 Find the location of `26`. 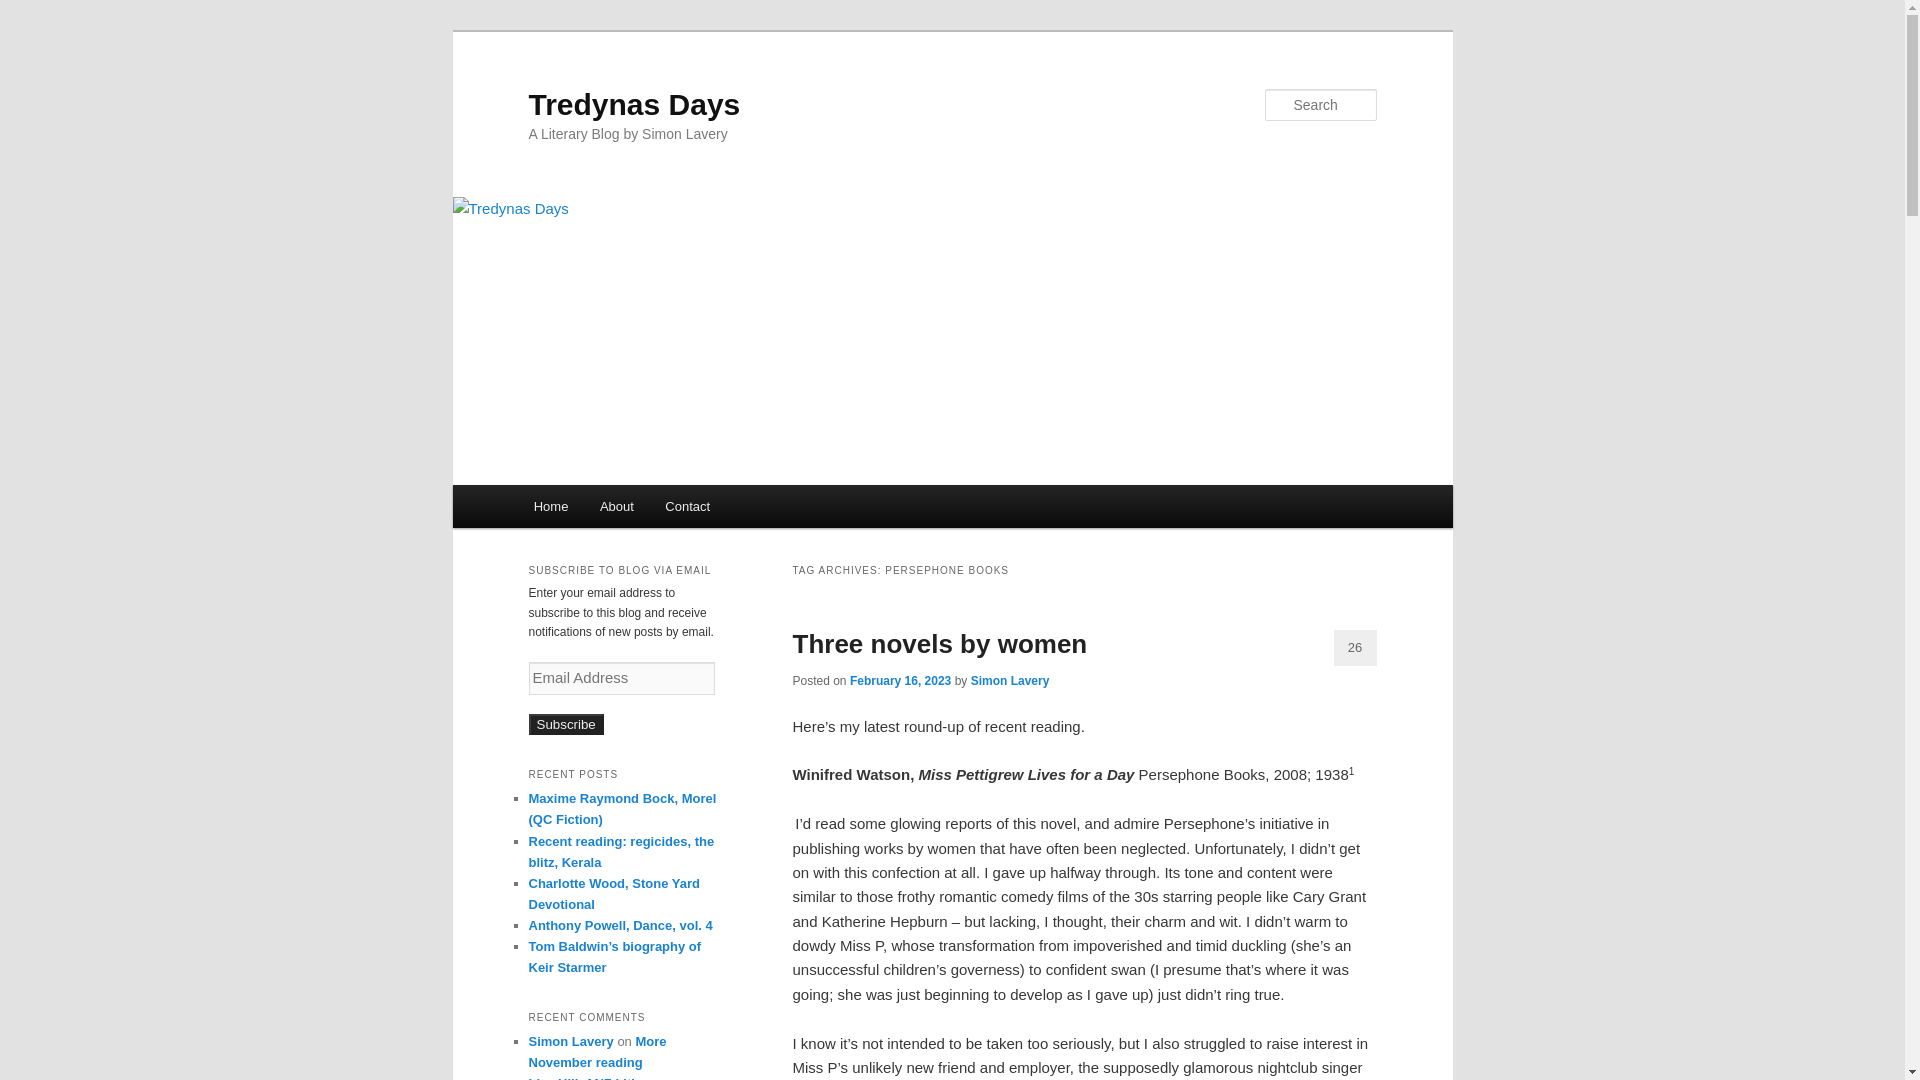

26 is located at coordinates (1355, 648).